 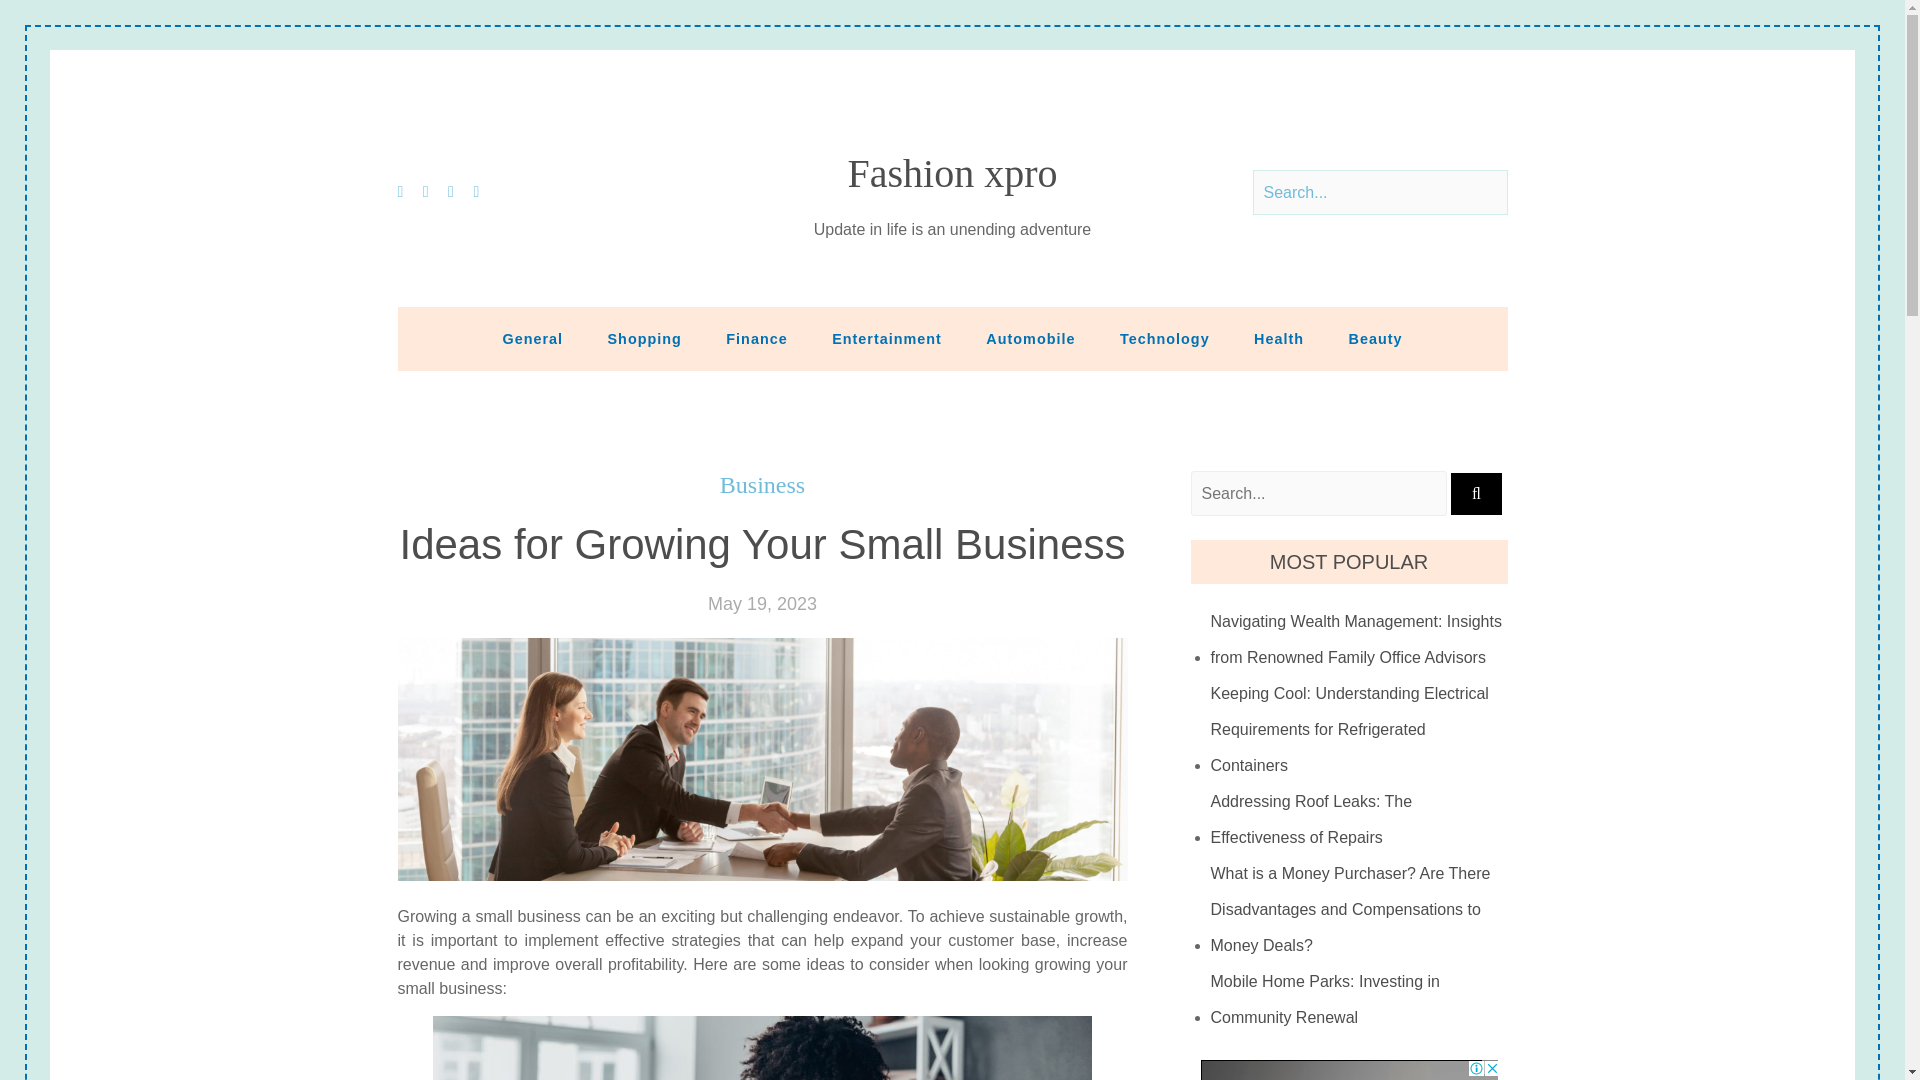 I want to click on Technology, so click(x=1165, y=338).